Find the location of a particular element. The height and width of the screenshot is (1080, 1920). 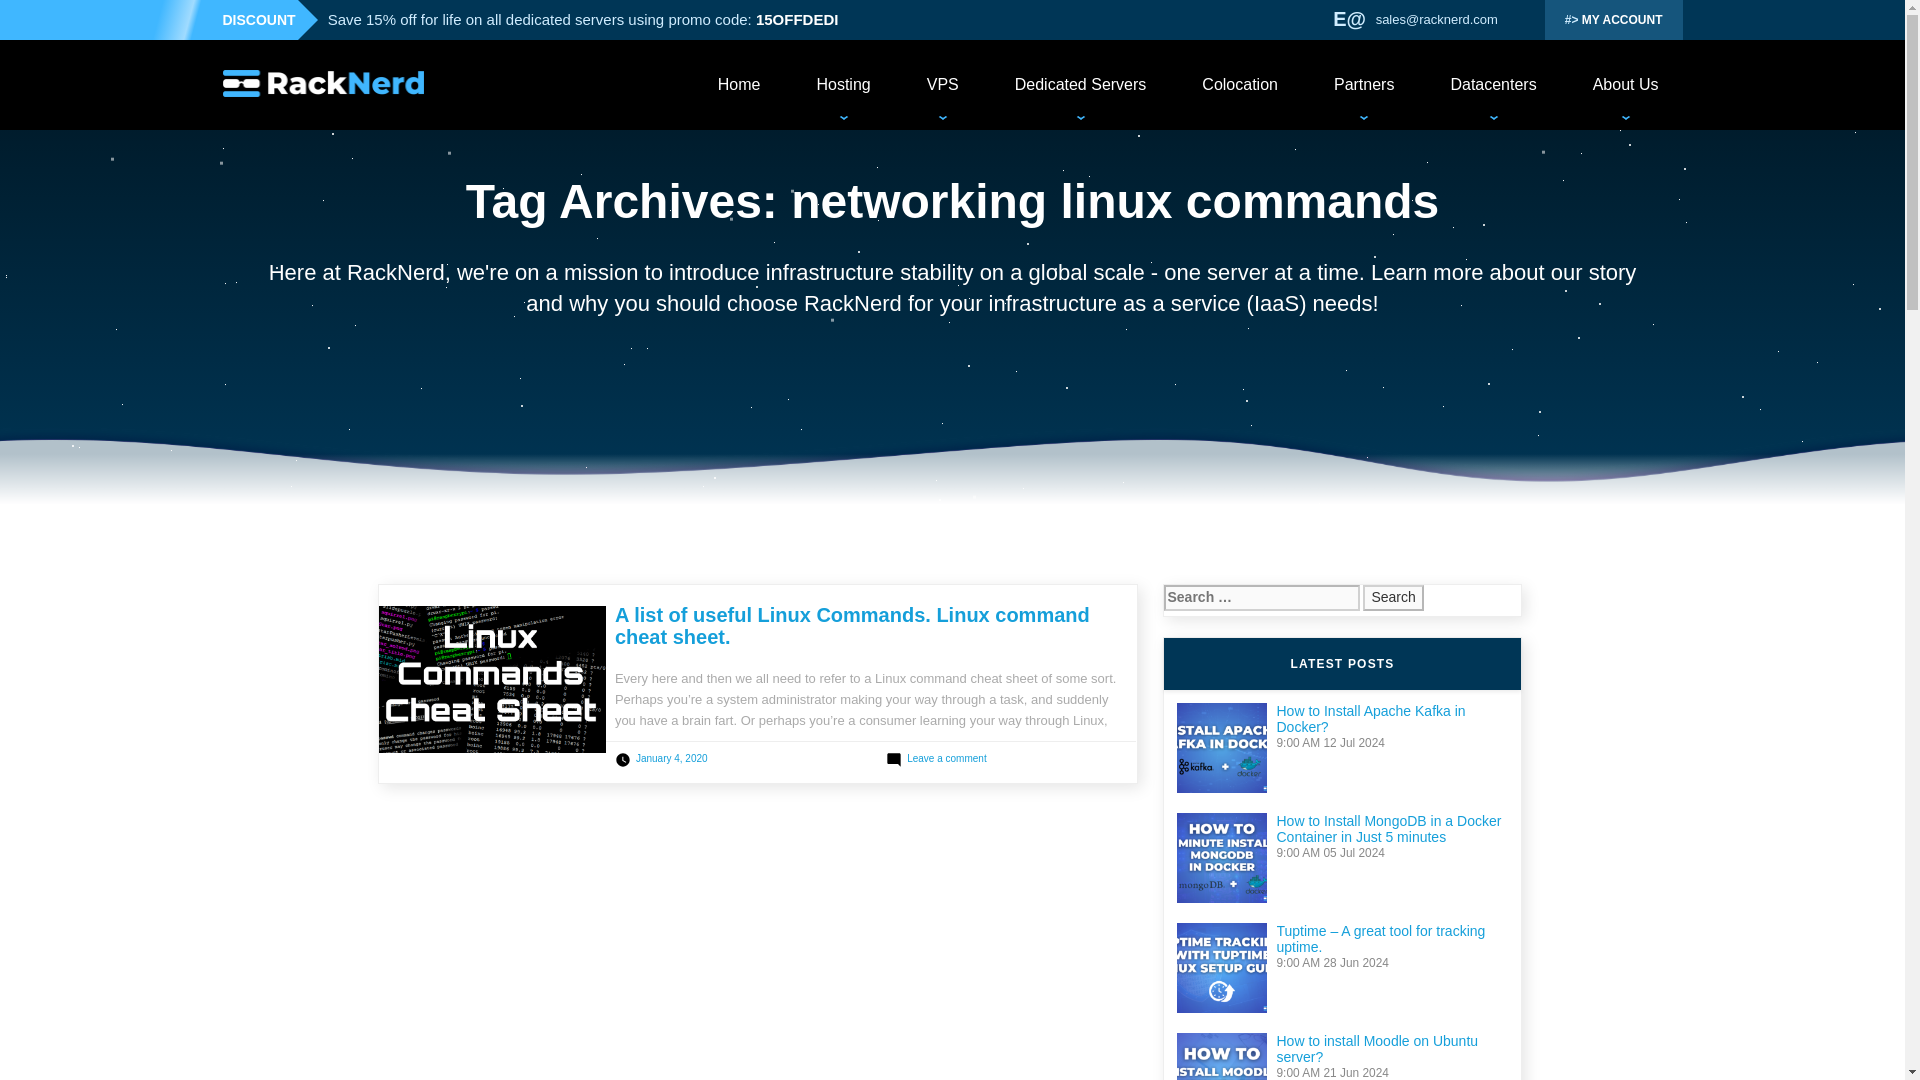

Colocation is located at coordinates (1240, 84).